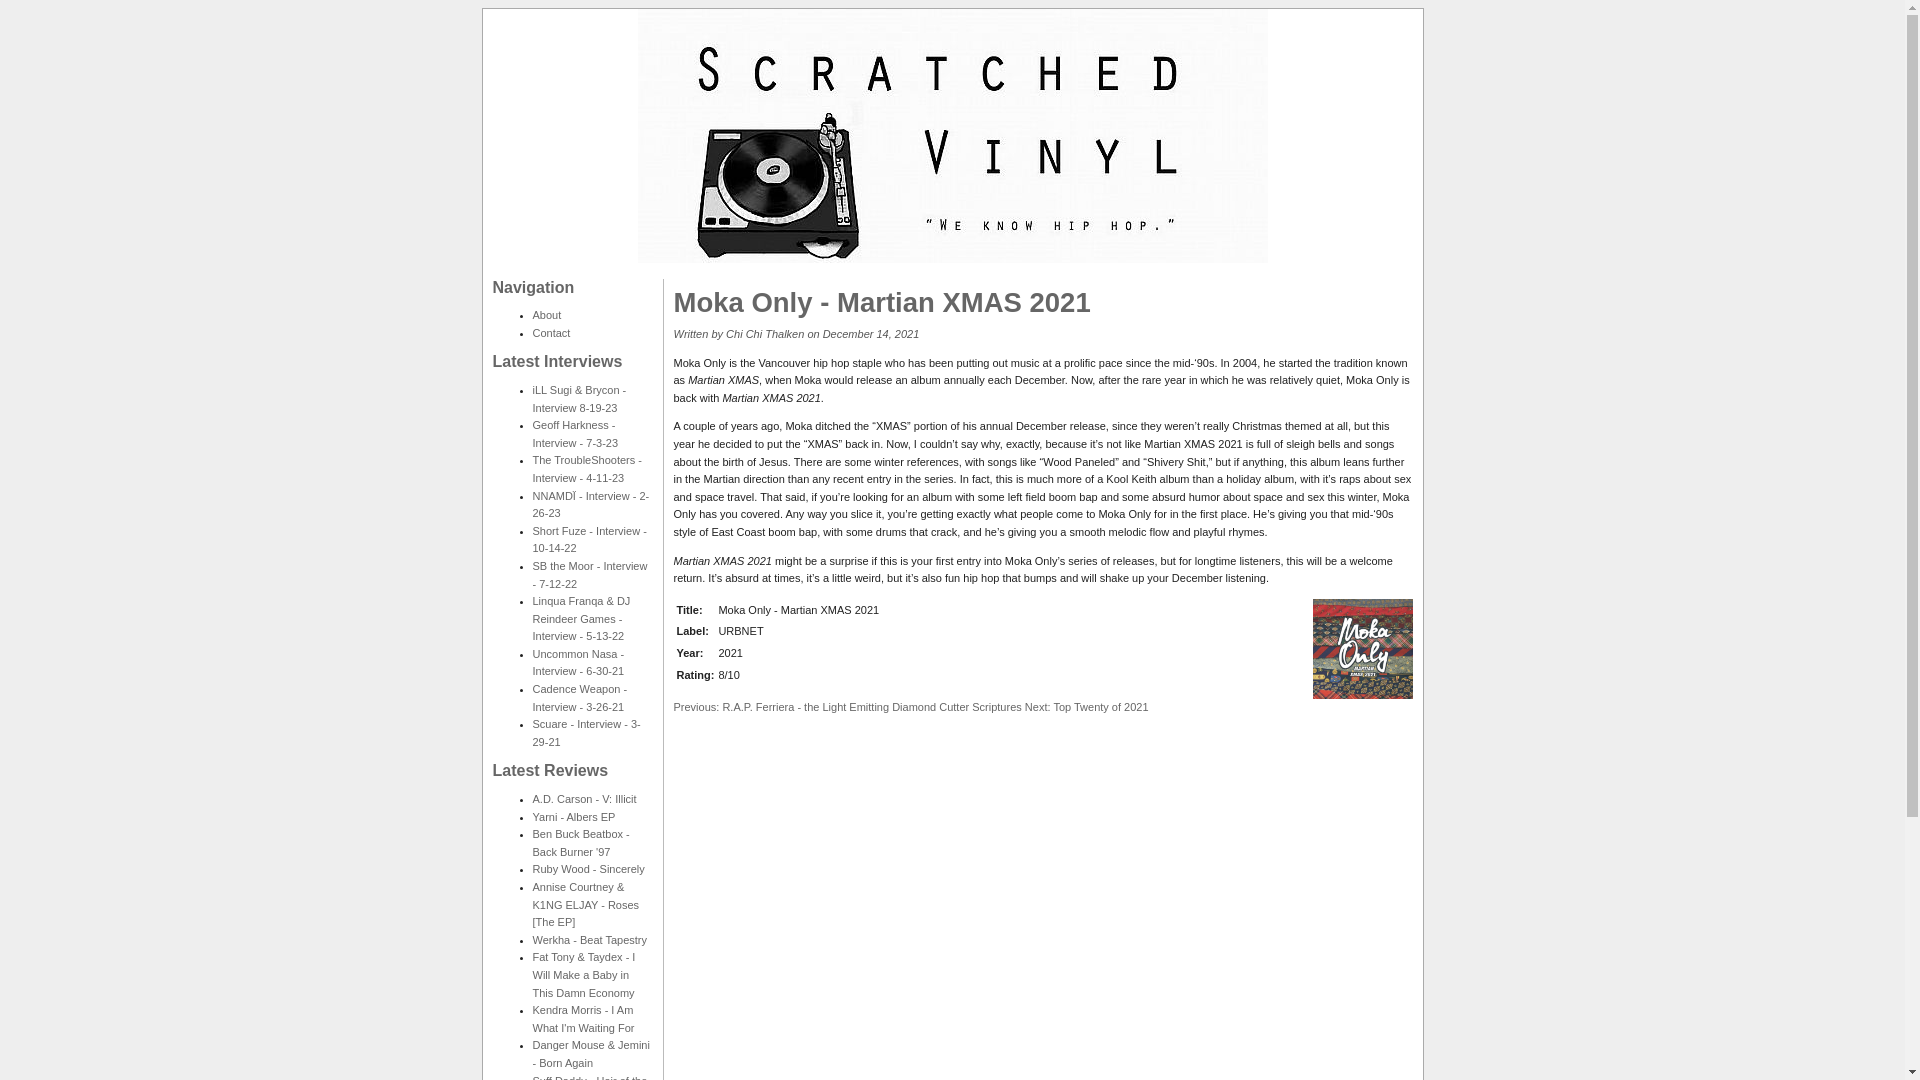 Image resolution: width=1920 pixels, height=1080 pixels. Describe the element at coordinates (583, 798) in the screenshot. I see `A.D. Carson - V: Illicit` at that location.